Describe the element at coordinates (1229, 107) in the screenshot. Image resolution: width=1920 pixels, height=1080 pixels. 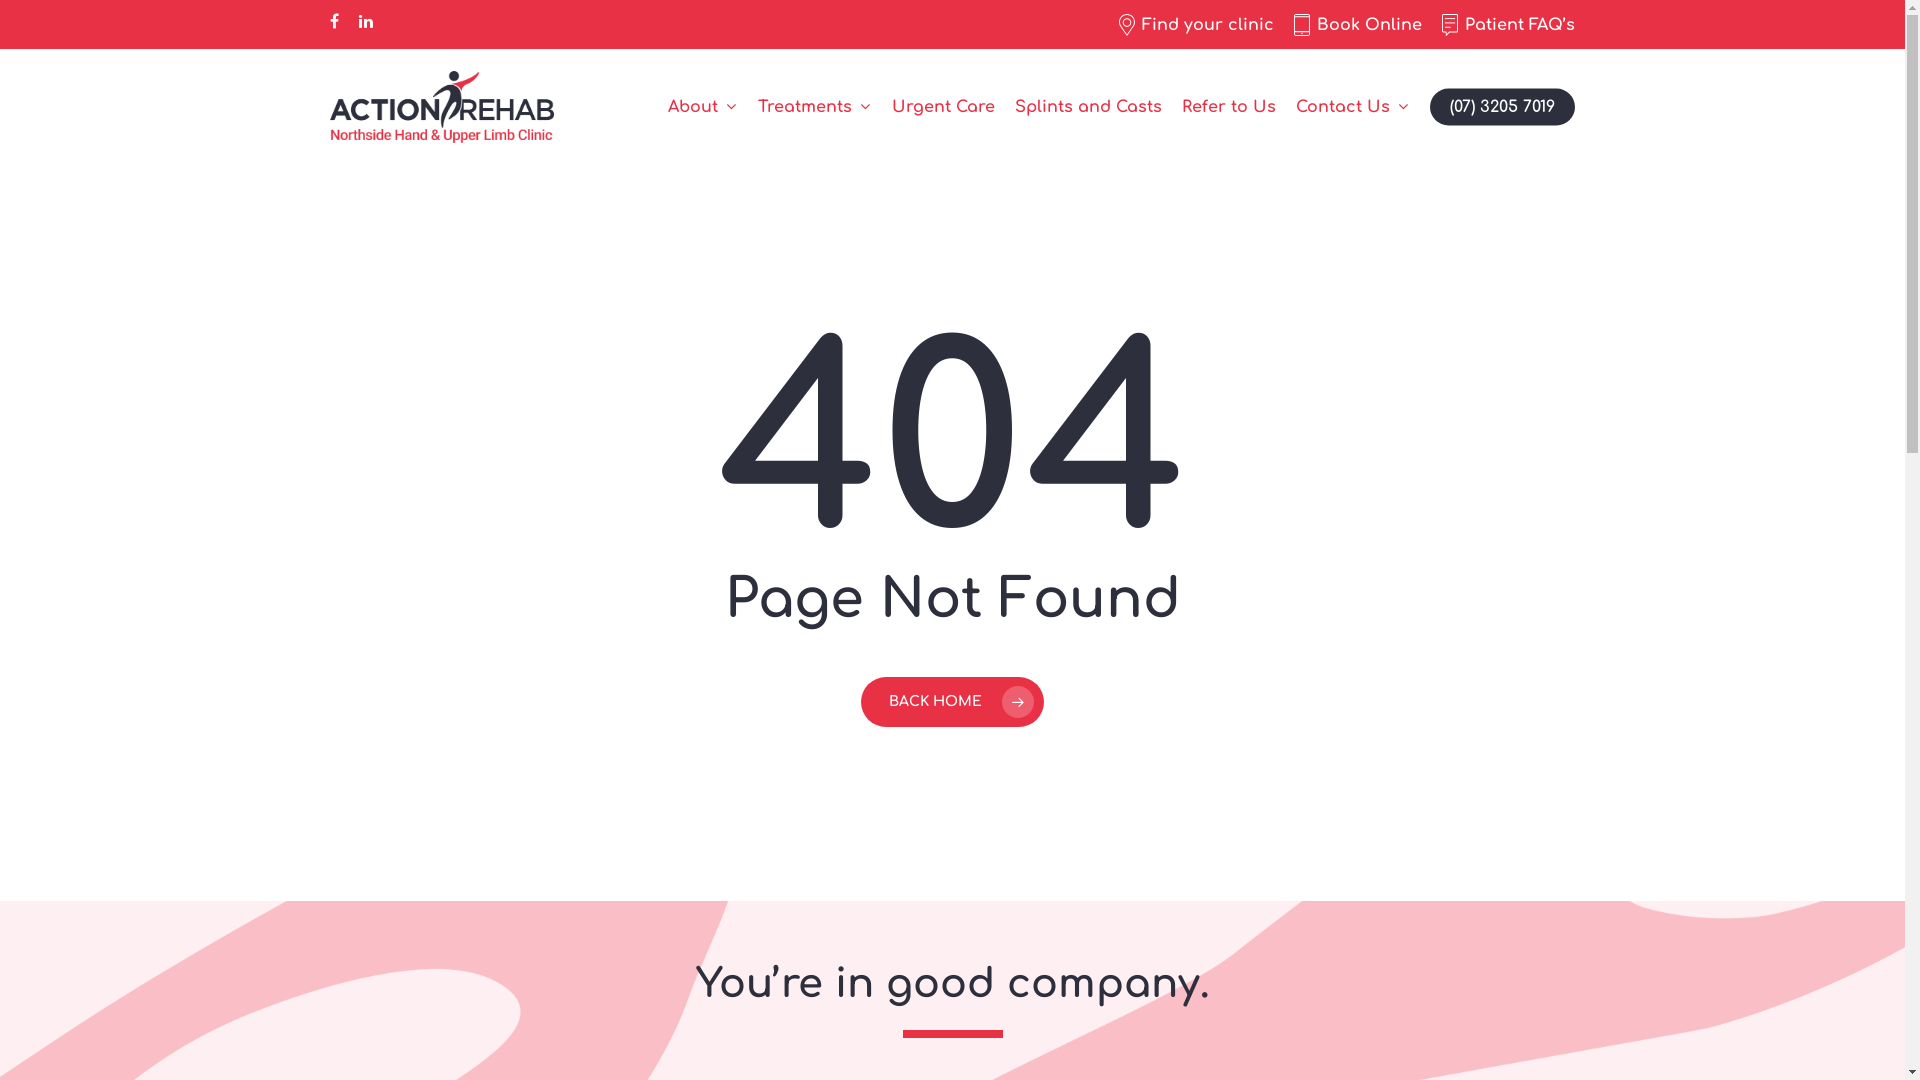
I see `Refer to Us` at that location.